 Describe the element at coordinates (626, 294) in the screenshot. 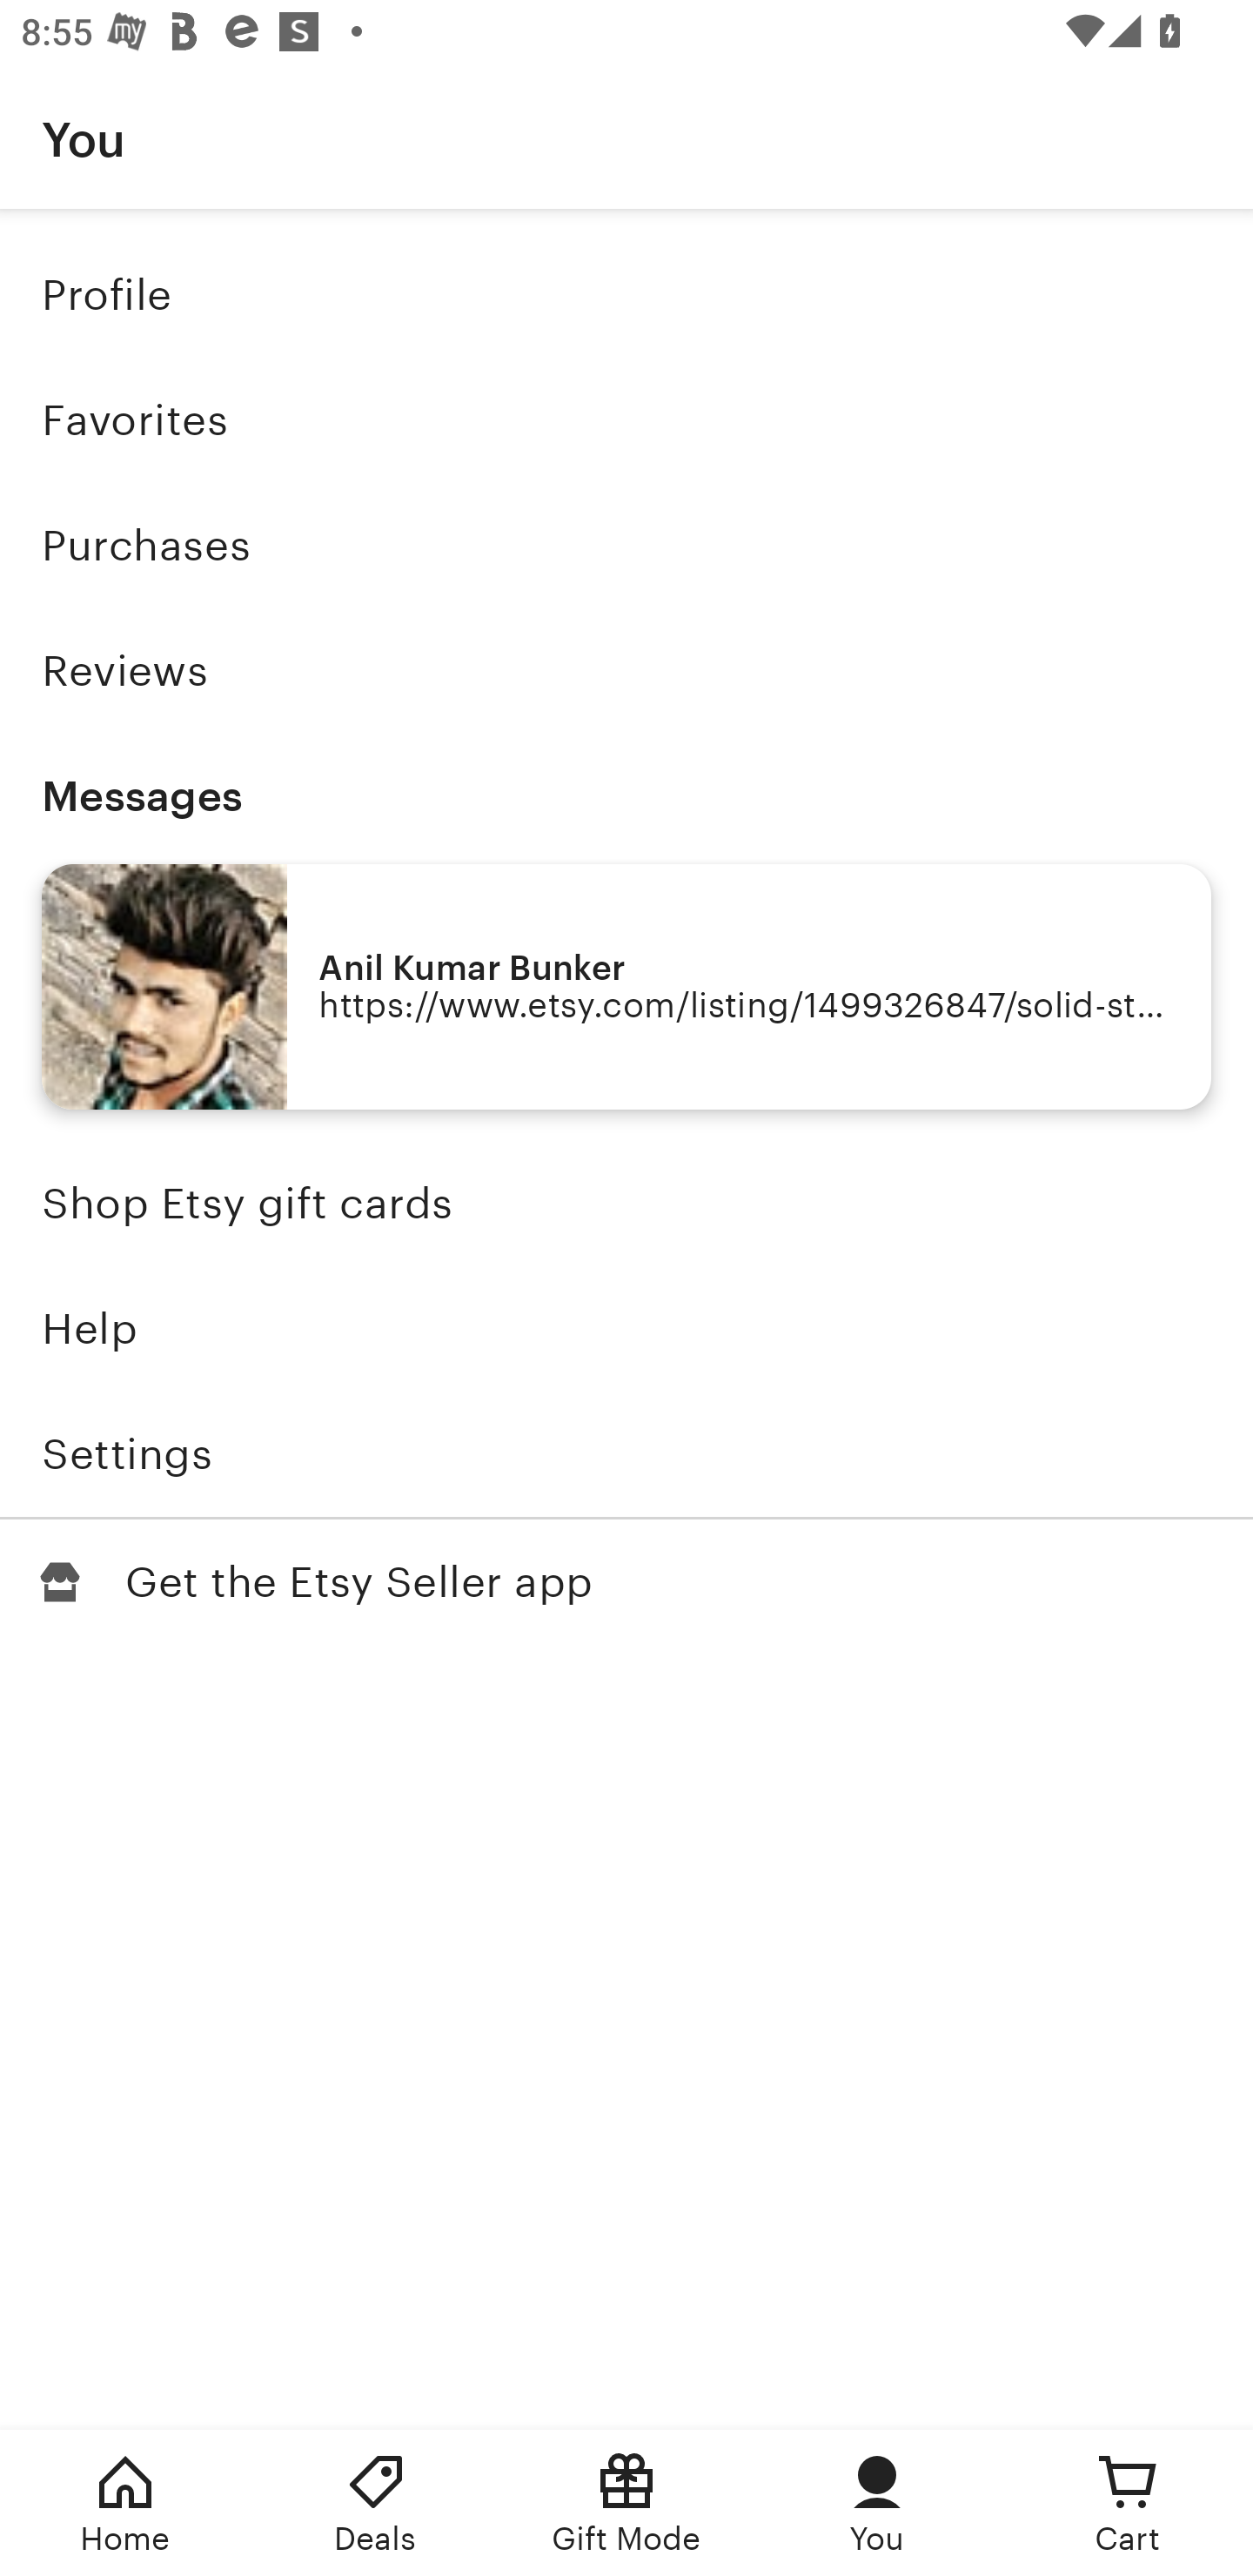

I see `Profile` at that location.